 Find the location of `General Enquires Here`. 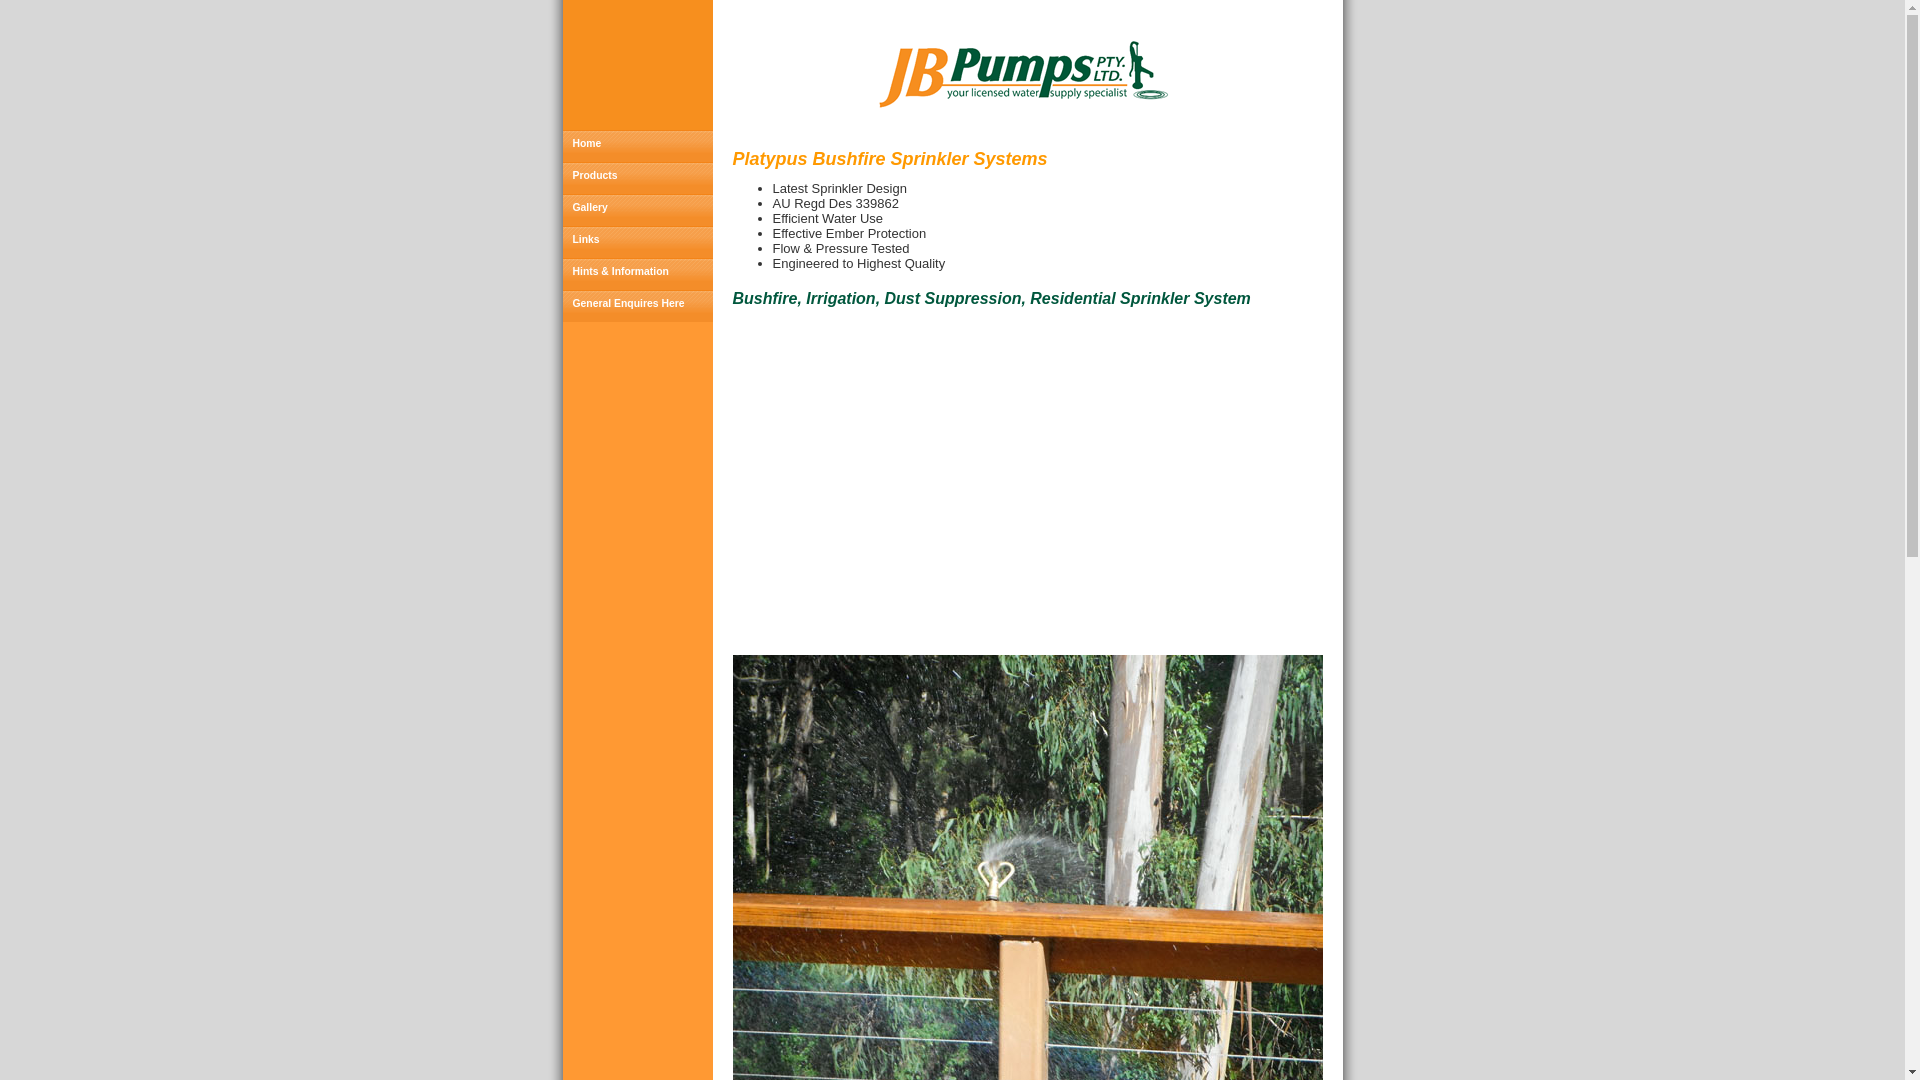

General Enquires Here is located at coordinates (637, 306).